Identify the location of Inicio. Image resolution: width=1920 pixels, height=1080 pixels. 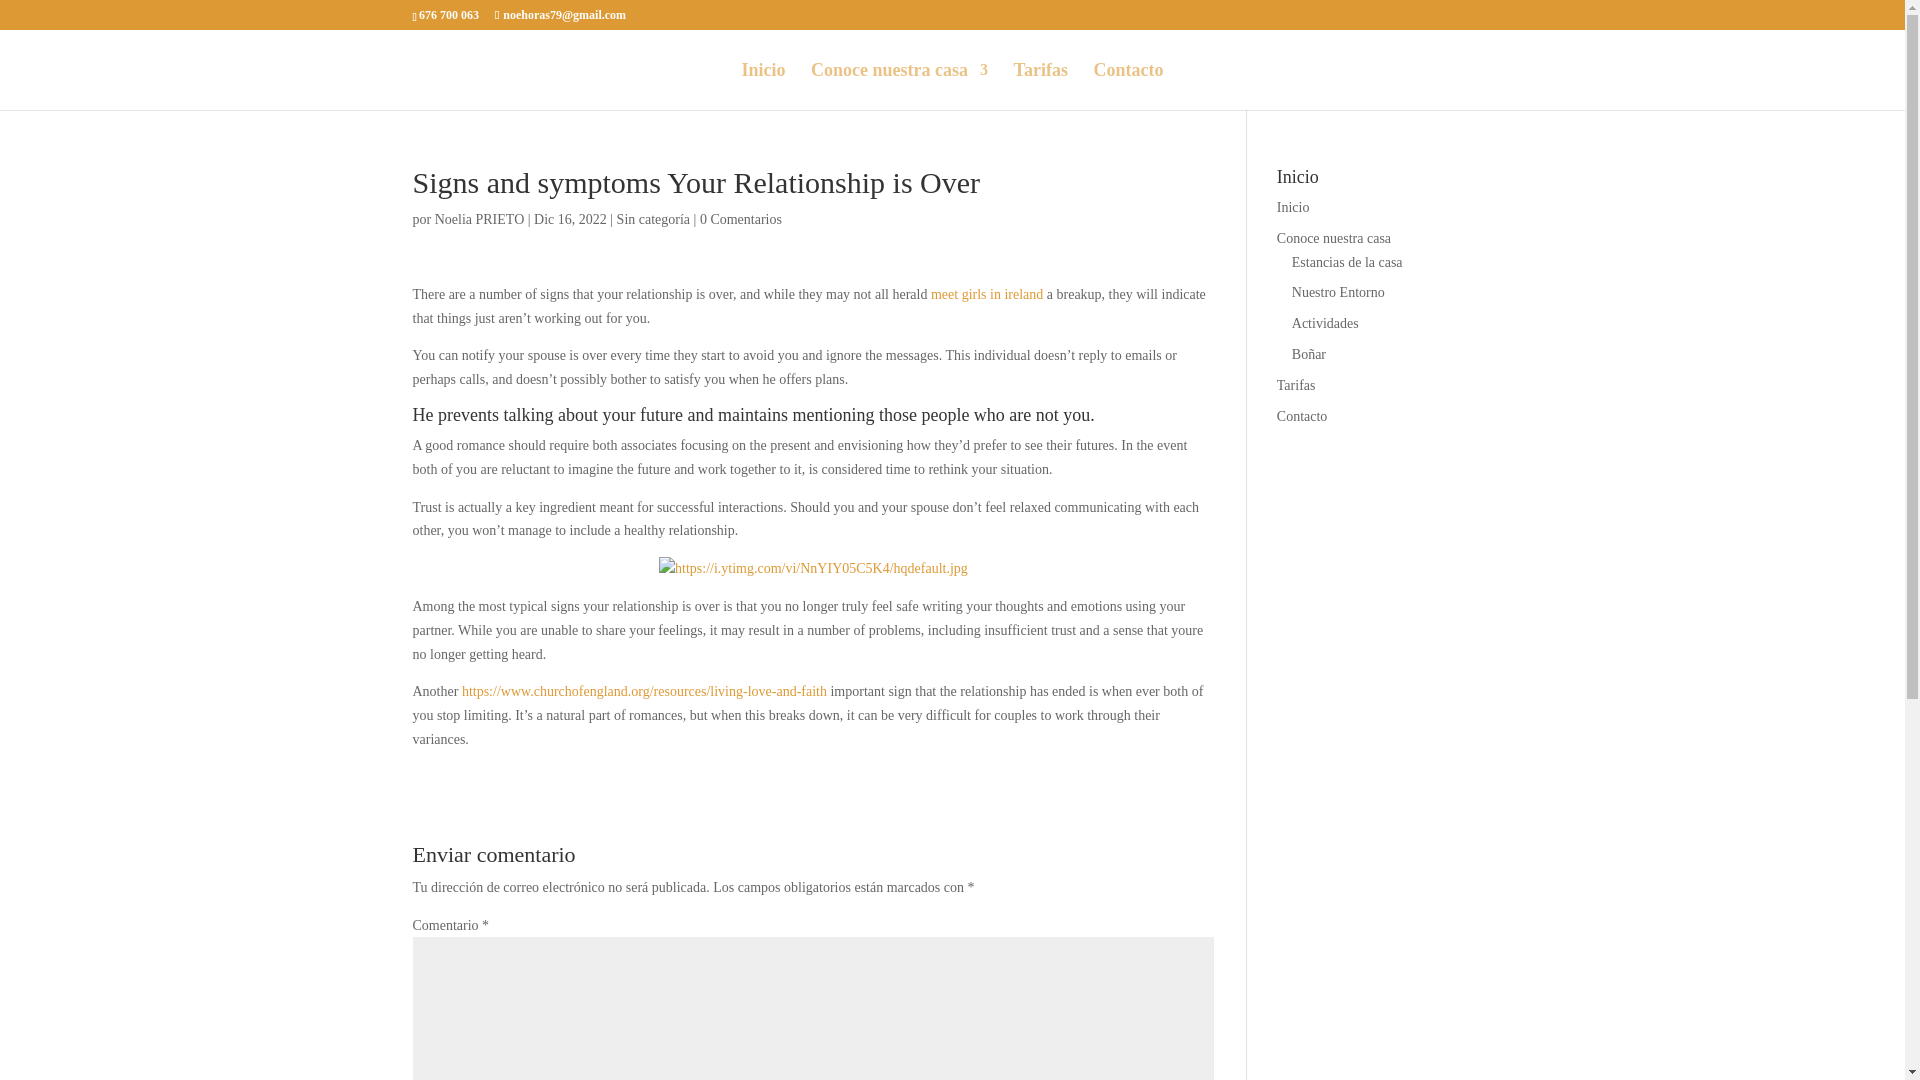
(763, 86).